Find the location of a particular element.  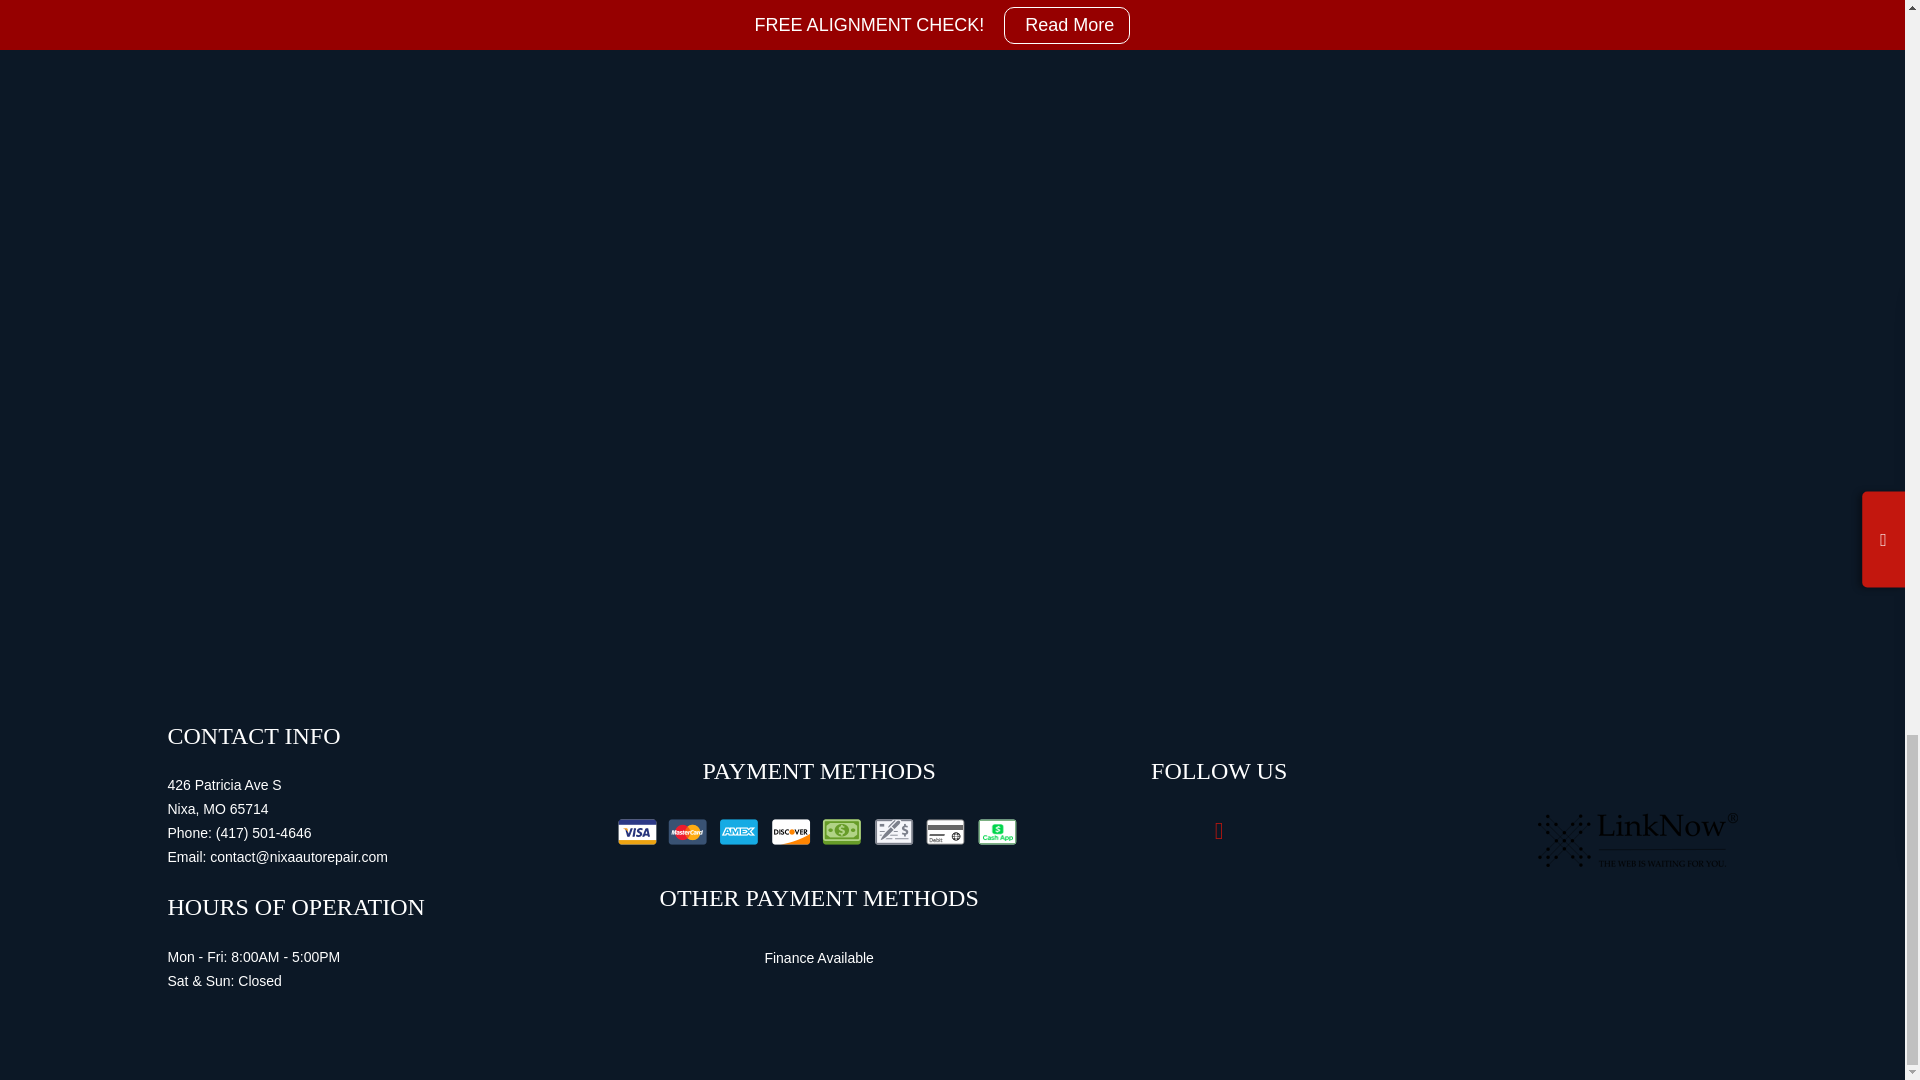

American Express is located at coordinates (739, 831).